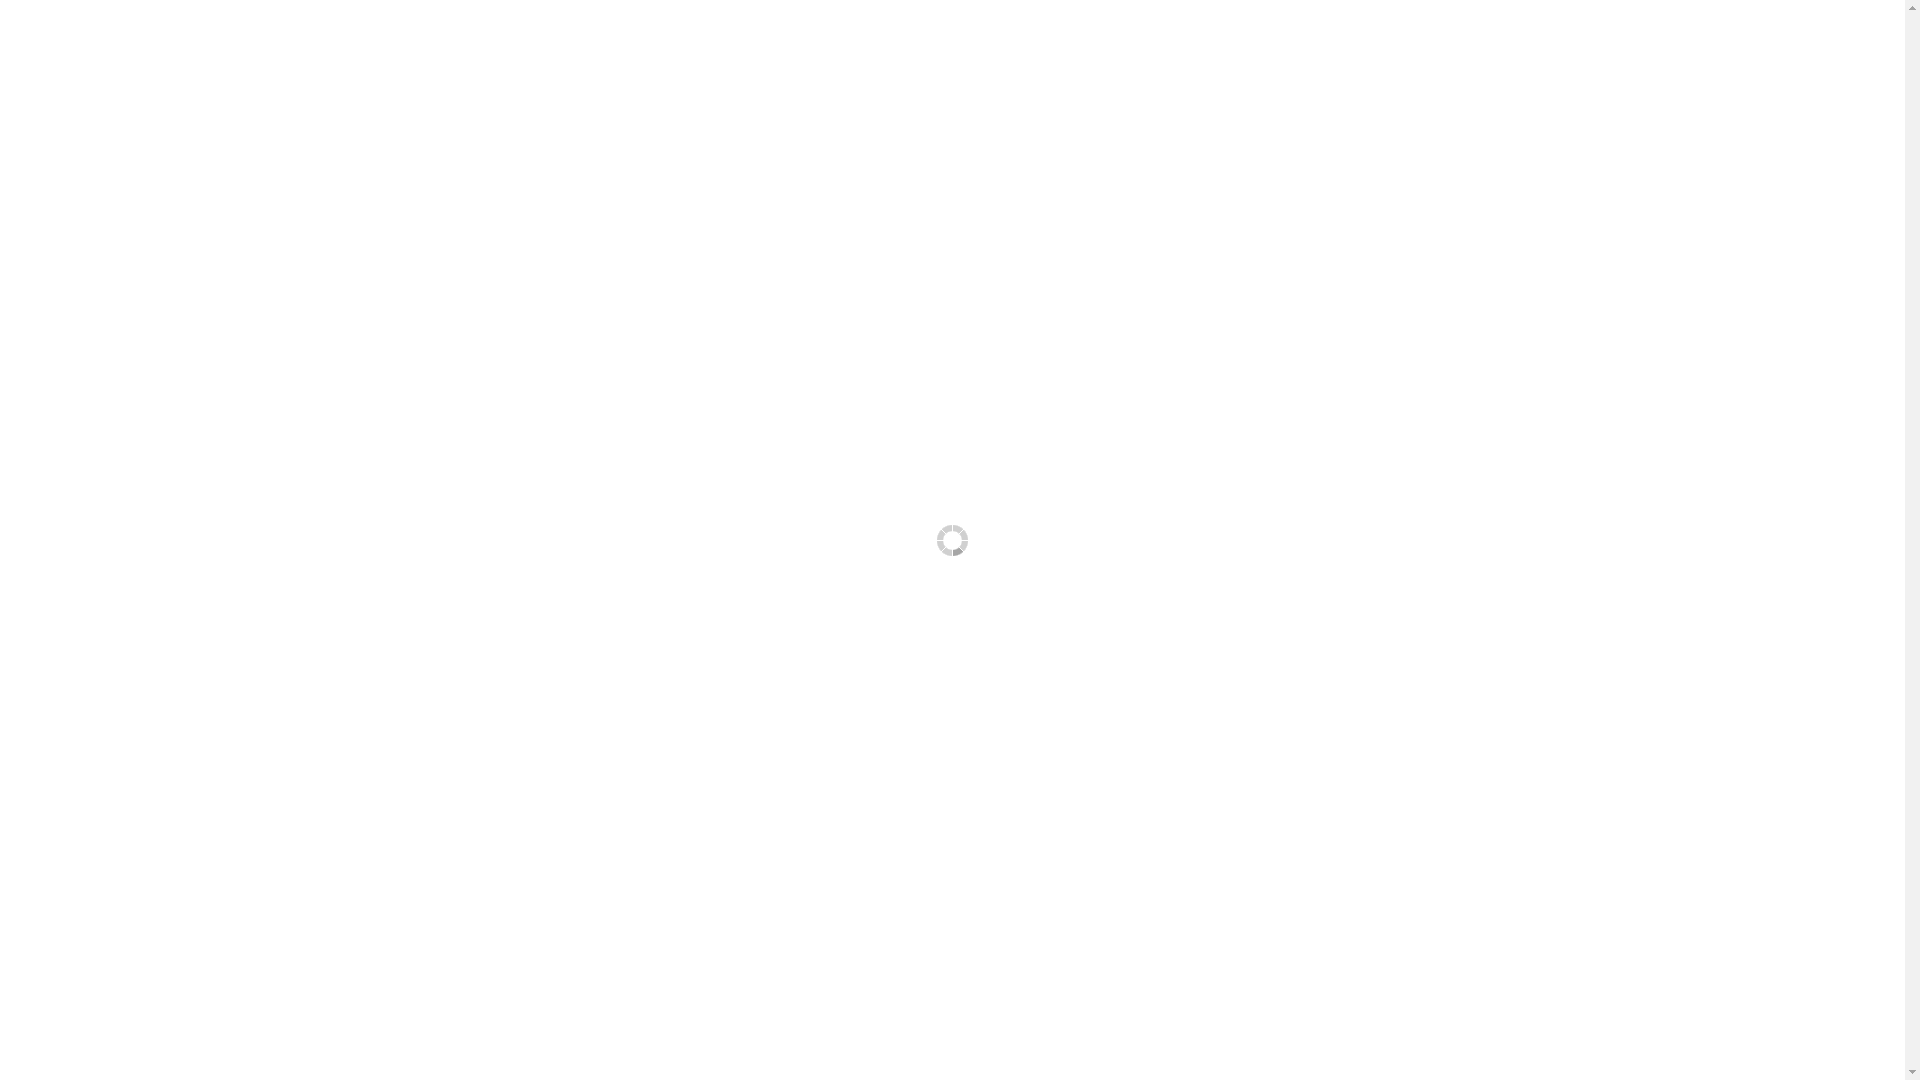 This screenshot has height=1080, width=1920. What do you see at coordinates (1566, 1047) in the screenshot?
I see `instagram` at bounding box center [1566, 1047].